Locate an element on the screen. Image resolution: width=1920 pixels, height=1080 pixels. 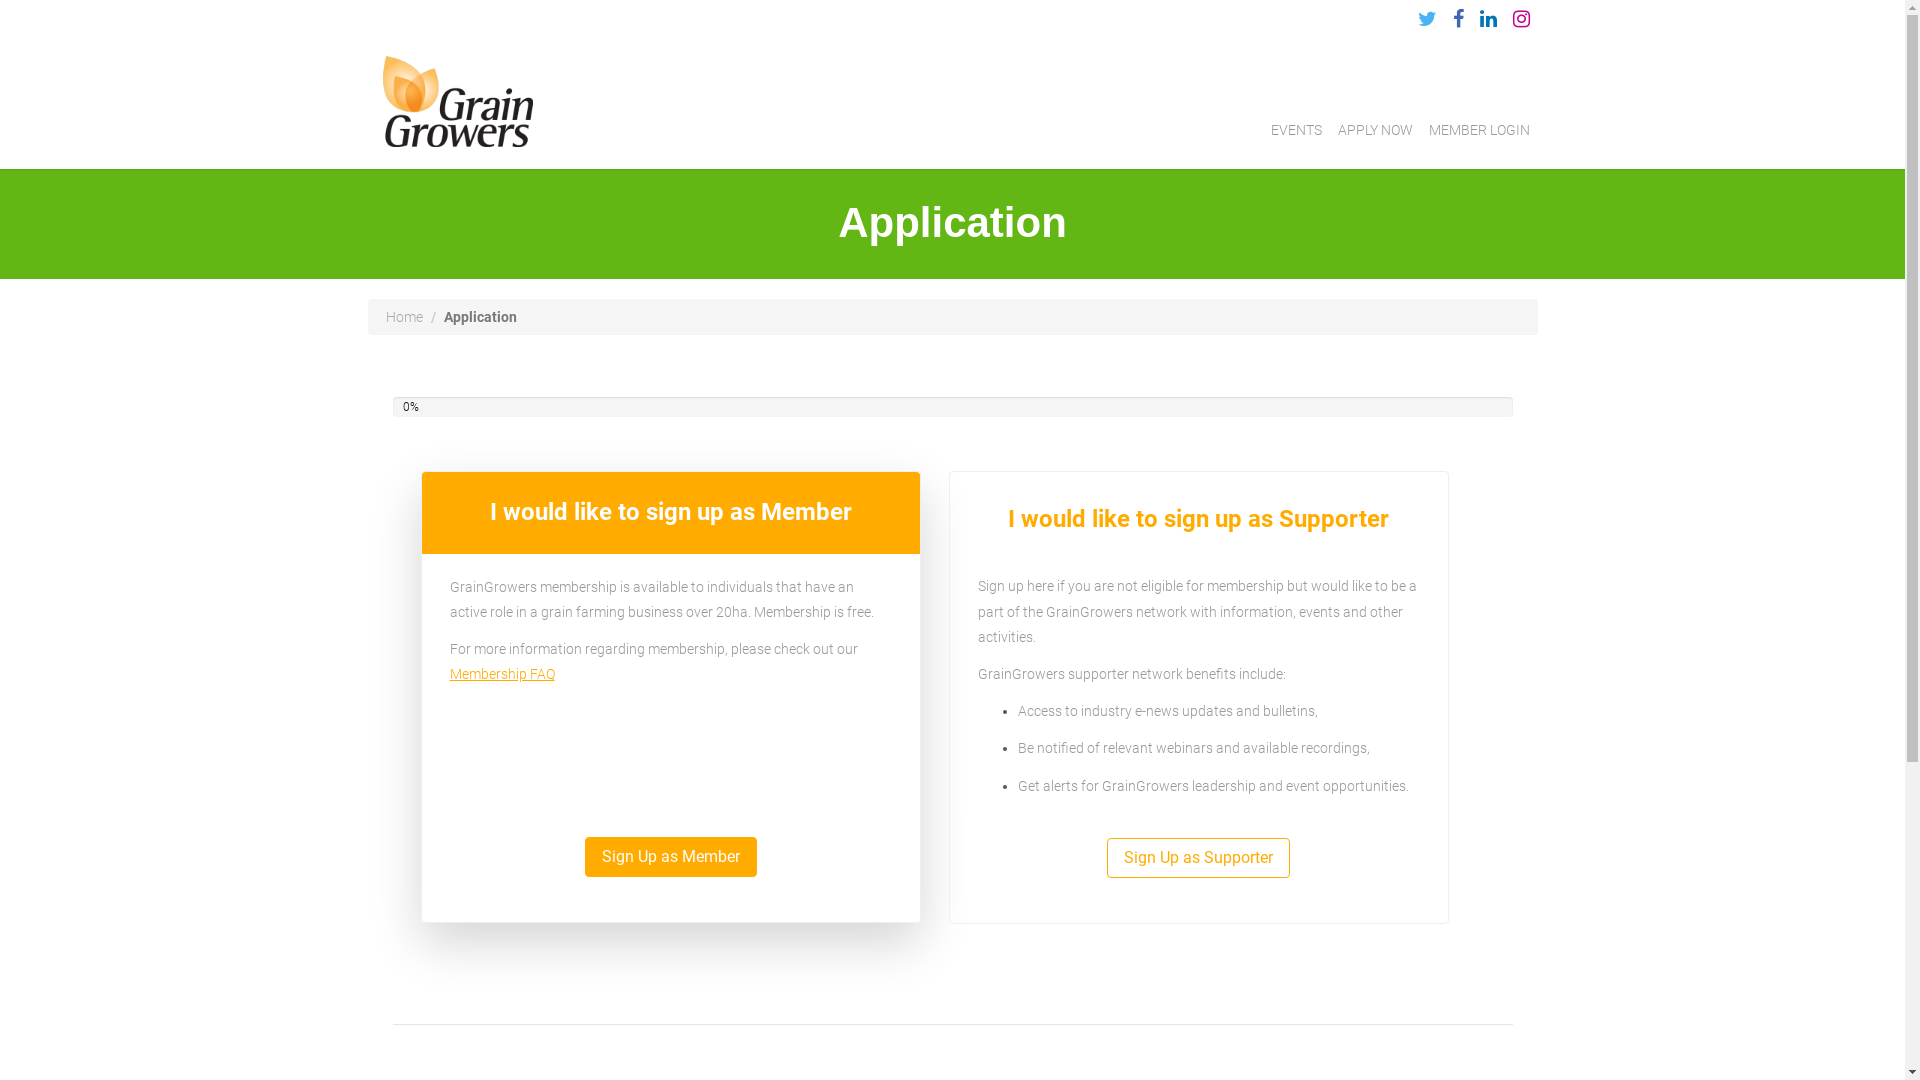
EVENTS is located at coordinates (1296, 132).